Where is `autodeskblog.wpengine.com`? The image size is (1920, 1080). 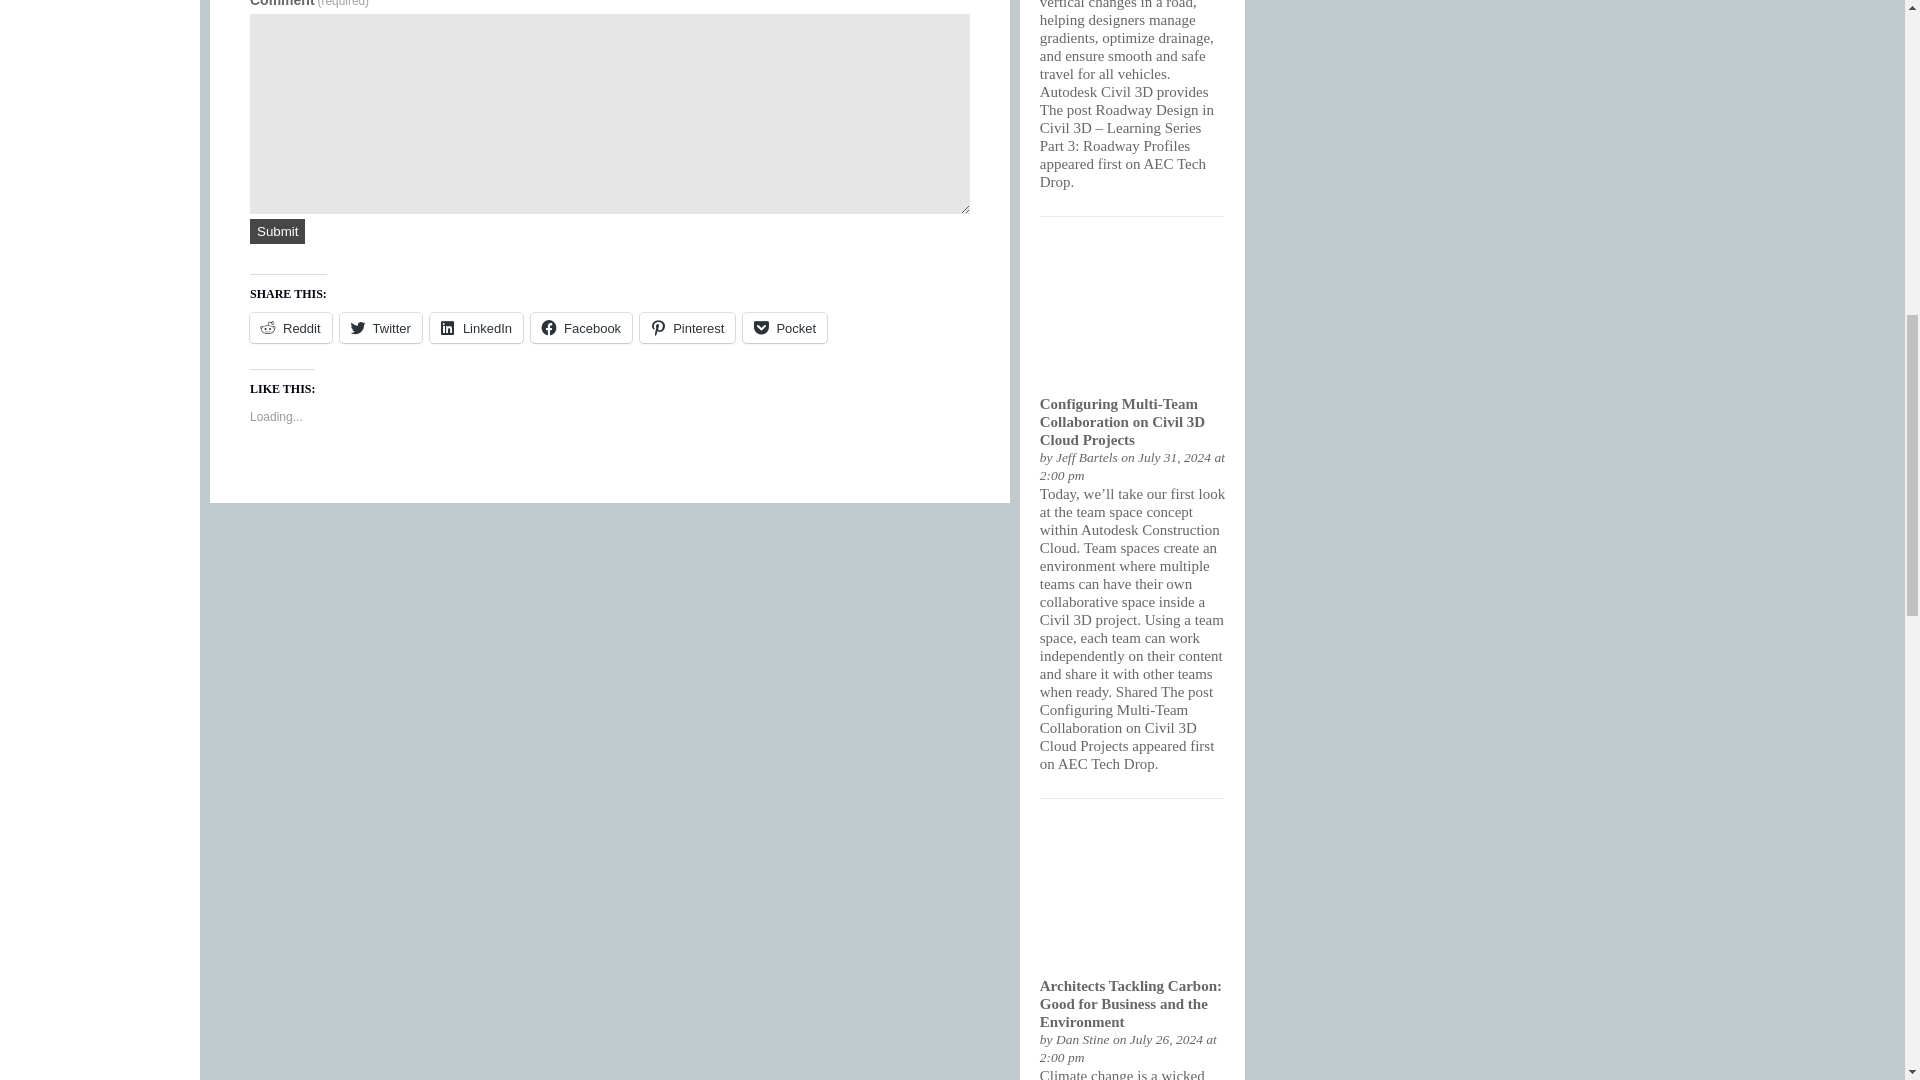
autodeskblog.wpengine.com is located at coordinates (1086, 458).